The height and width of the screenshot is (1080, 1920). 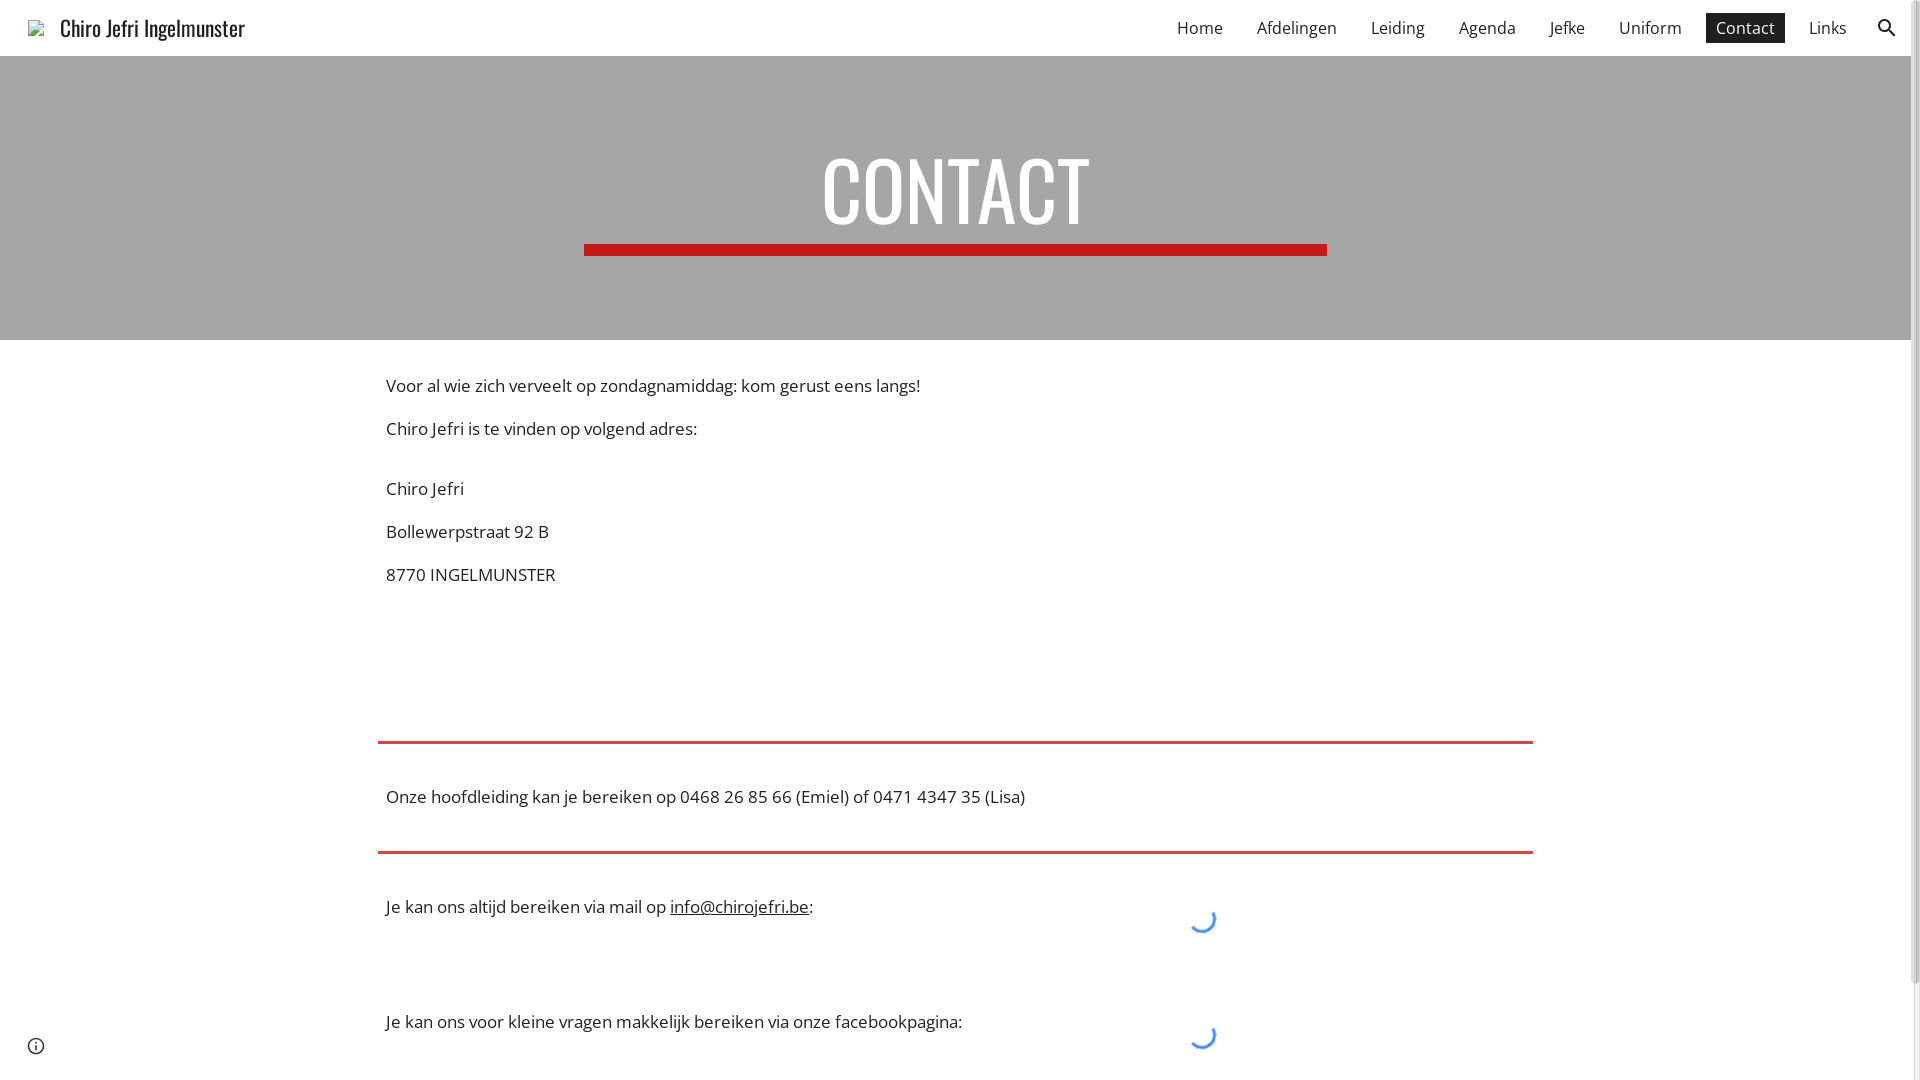 I want to click on Agenda, so click(x=1488, y=28).